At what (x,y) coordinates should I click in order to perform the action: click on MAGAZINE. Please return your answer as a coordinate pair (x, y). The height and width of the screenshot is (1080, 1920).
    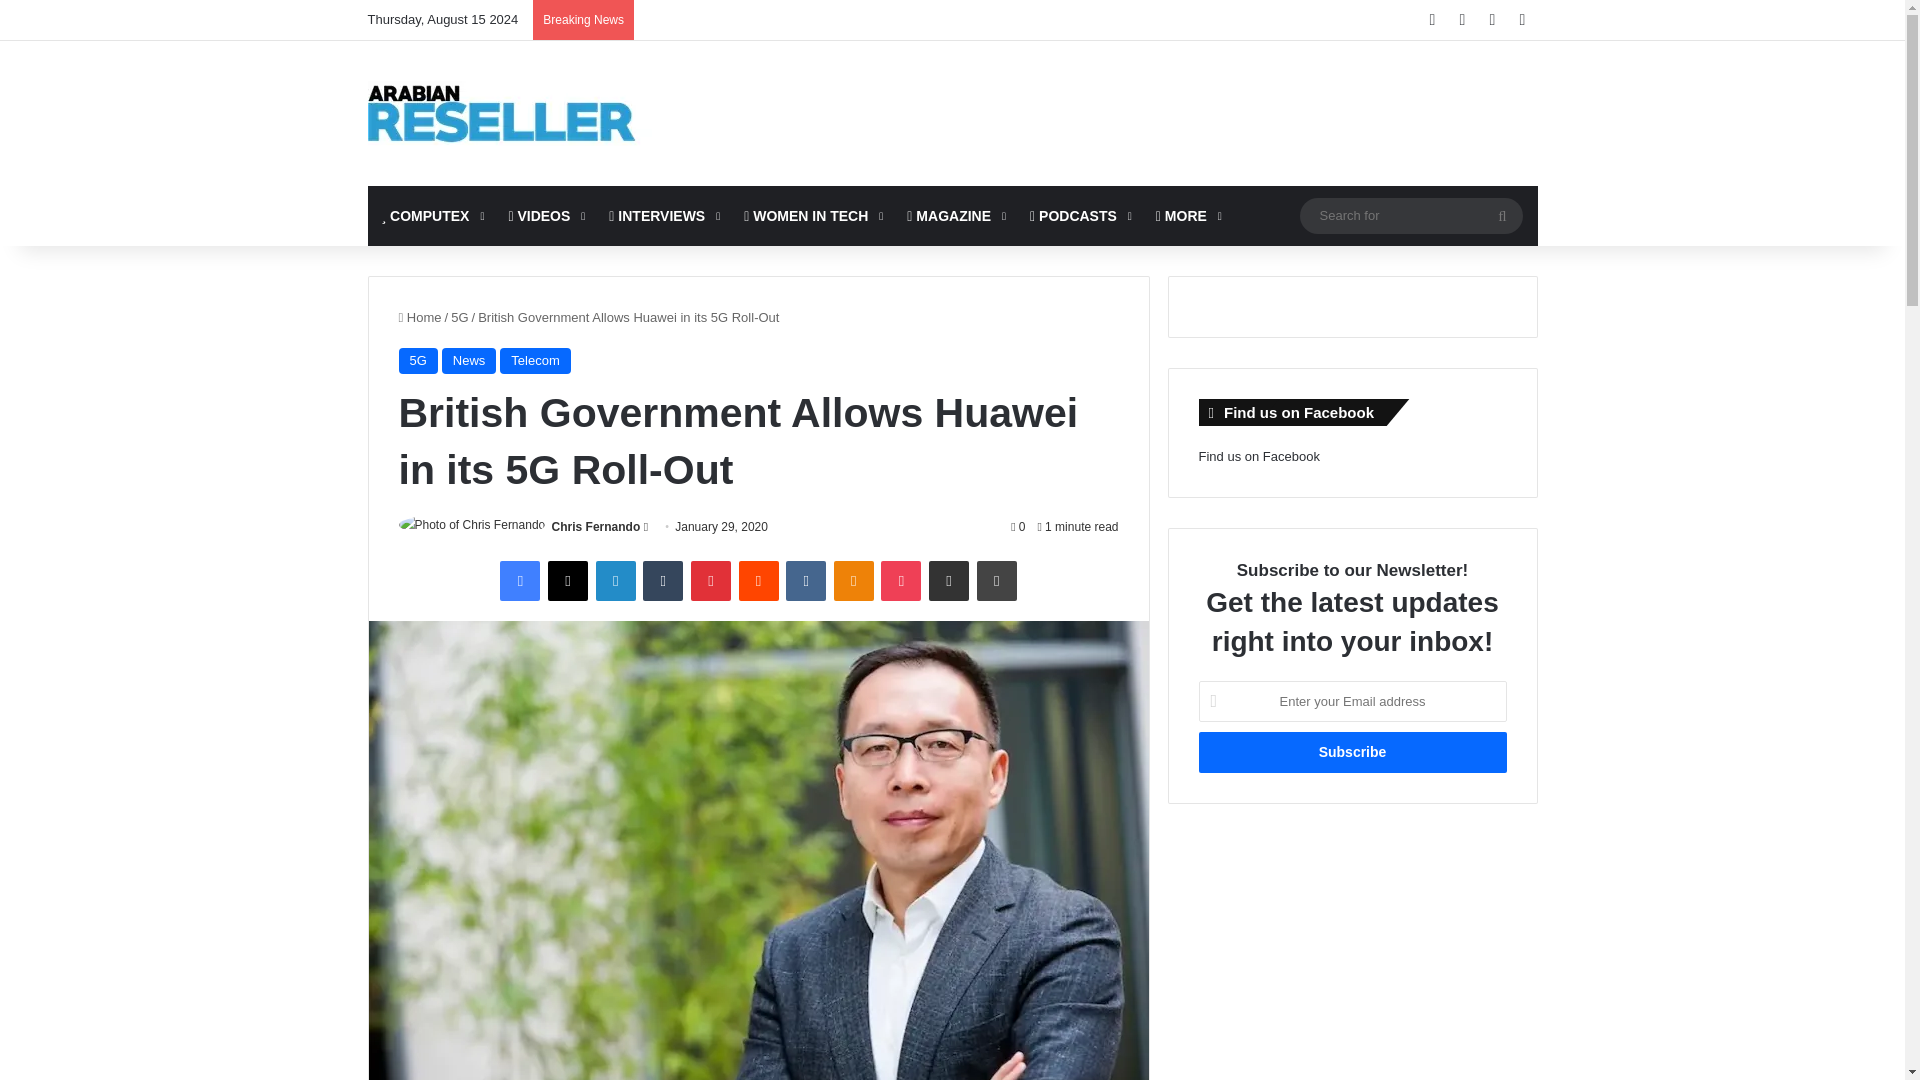
    Looking at the image, I should click on (954, 216).